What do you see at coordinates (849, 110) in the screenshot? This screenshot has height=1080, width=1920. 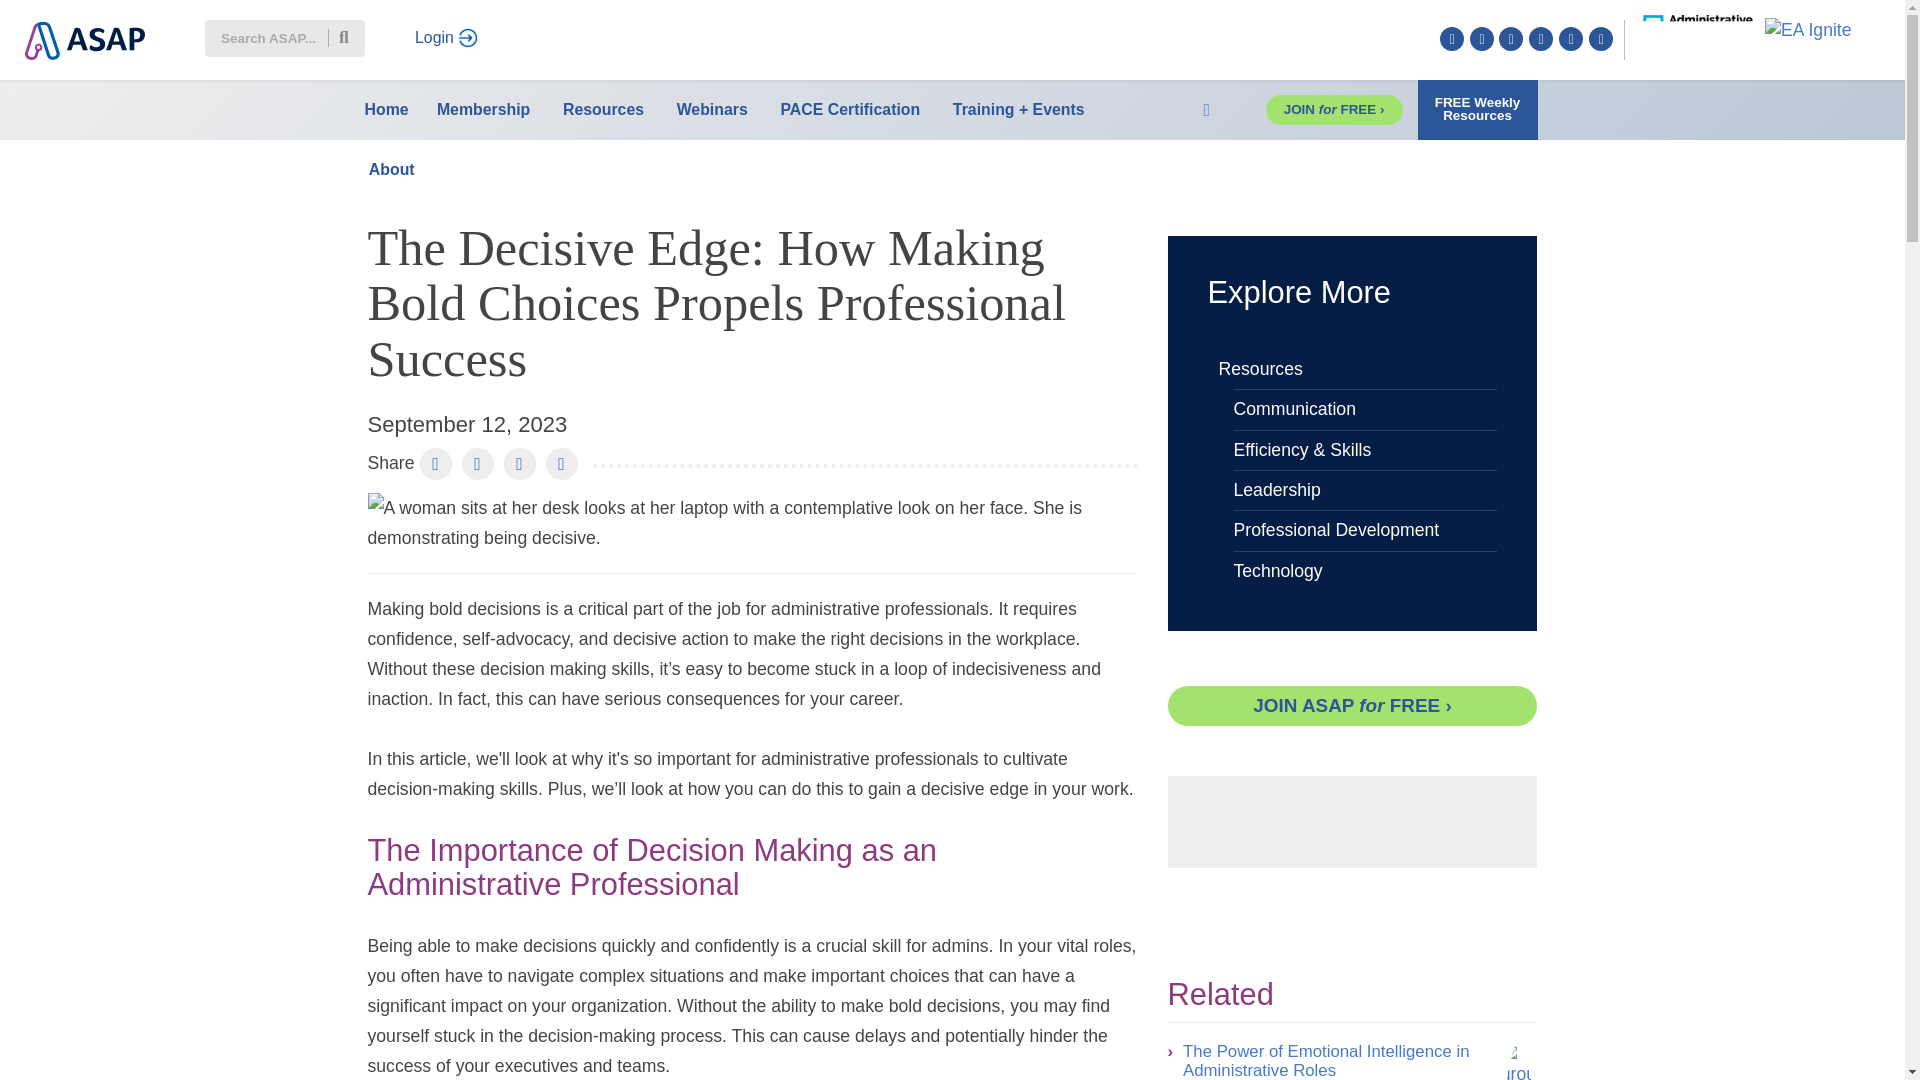 I see `PACE Certification` at bounding box center [849, 110].